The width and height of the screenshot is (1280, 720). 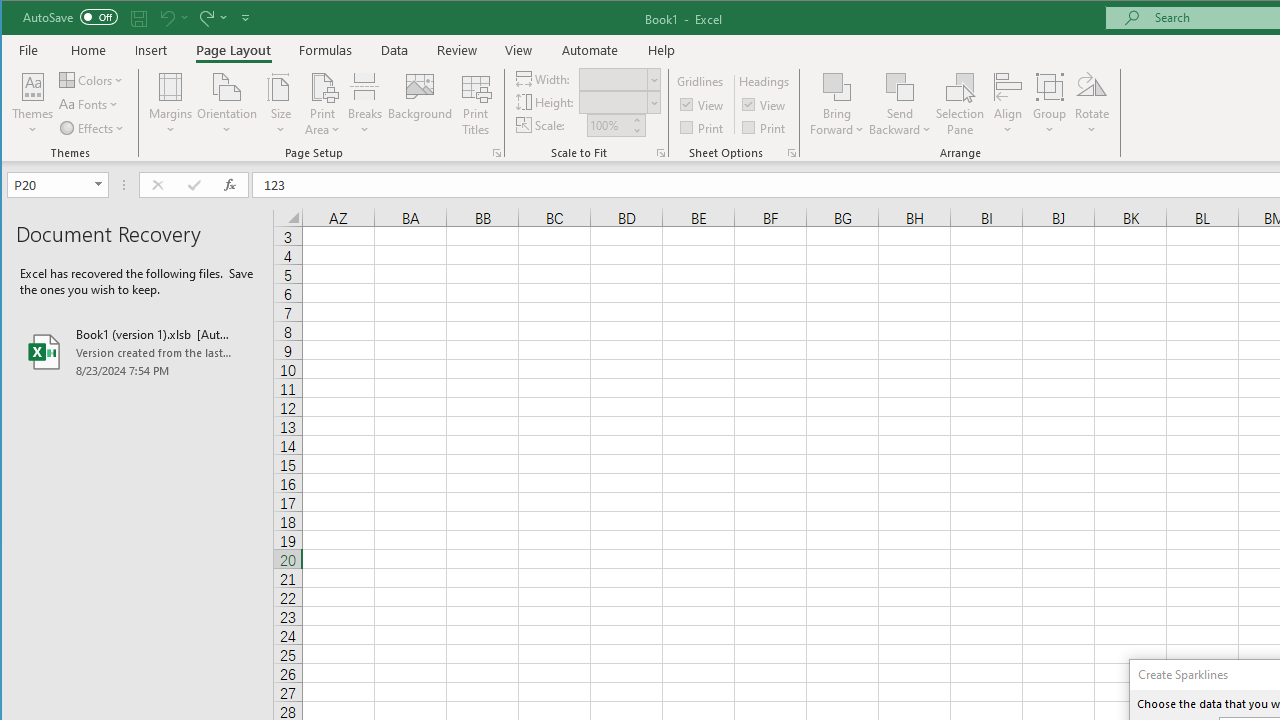 I want to click on Less, so click(x=636, y=130).